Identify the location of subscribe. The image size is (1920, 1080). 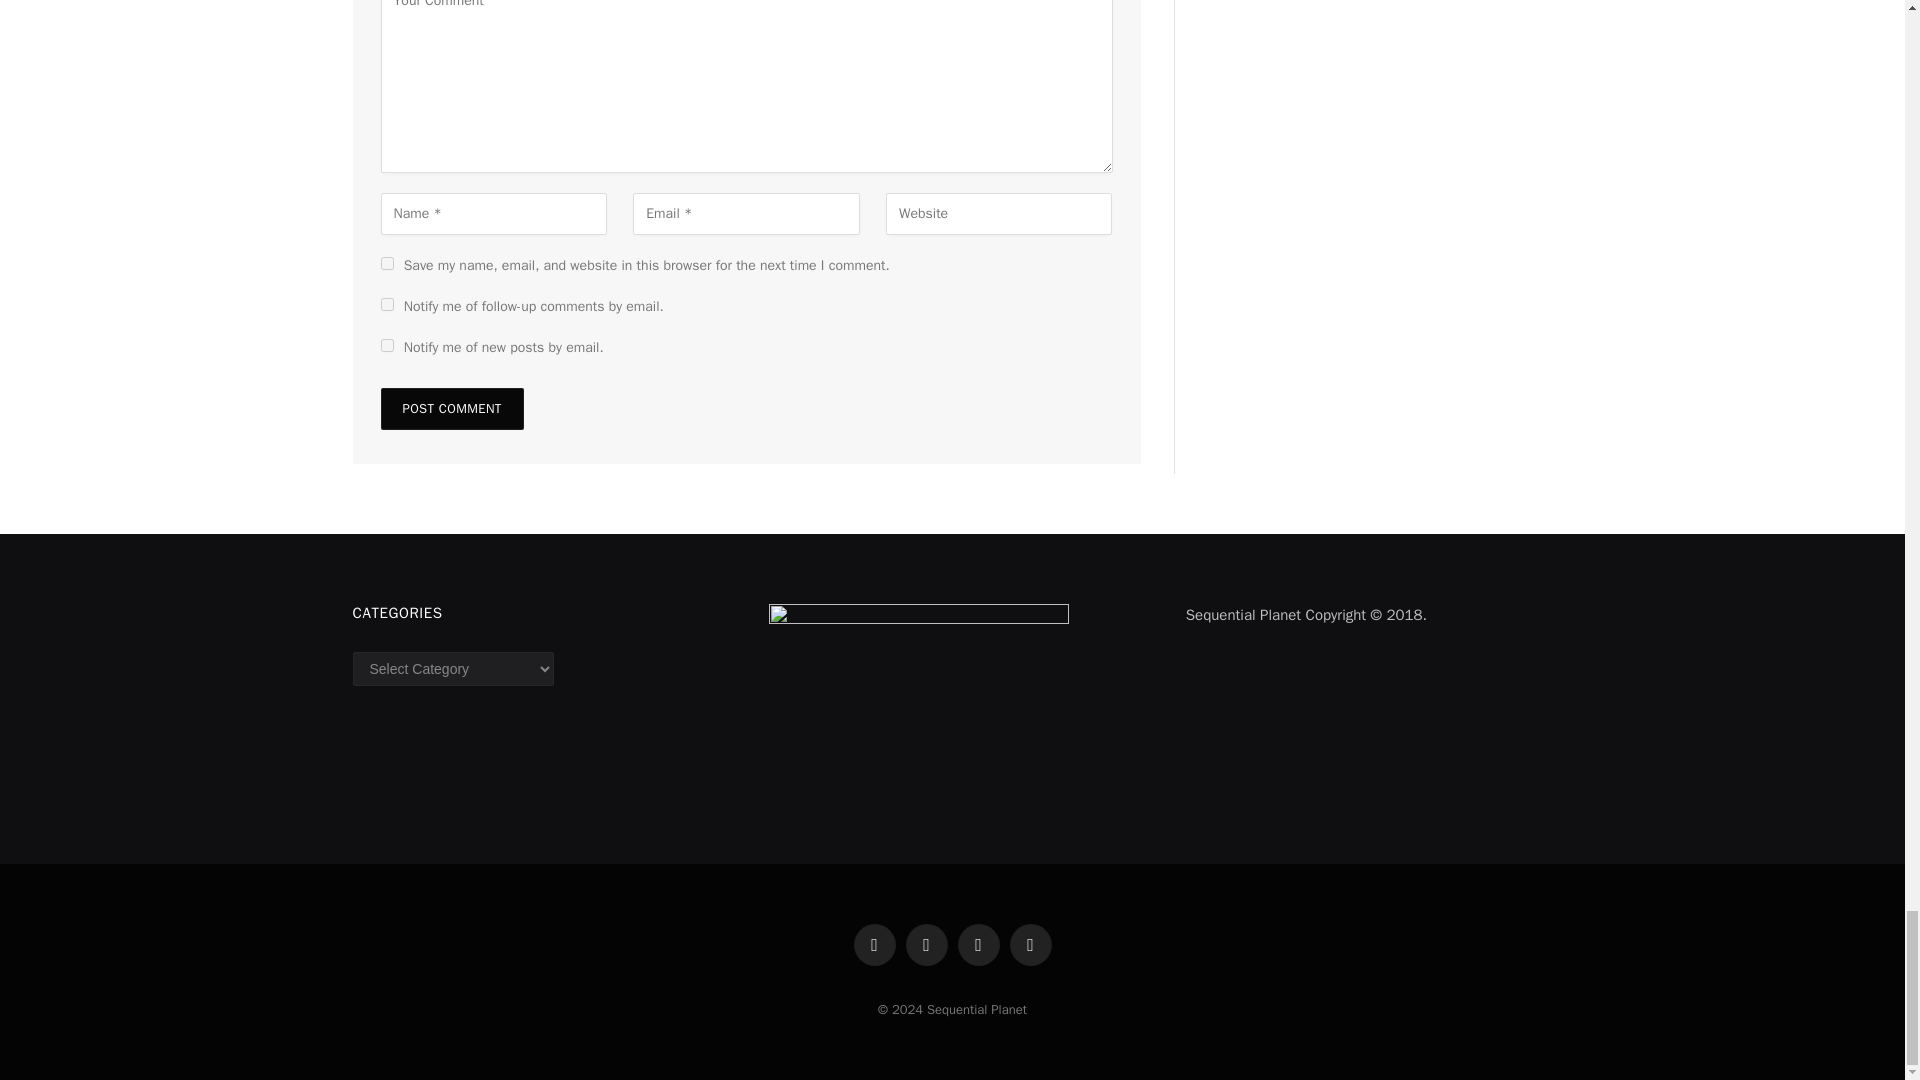
(386, 304).